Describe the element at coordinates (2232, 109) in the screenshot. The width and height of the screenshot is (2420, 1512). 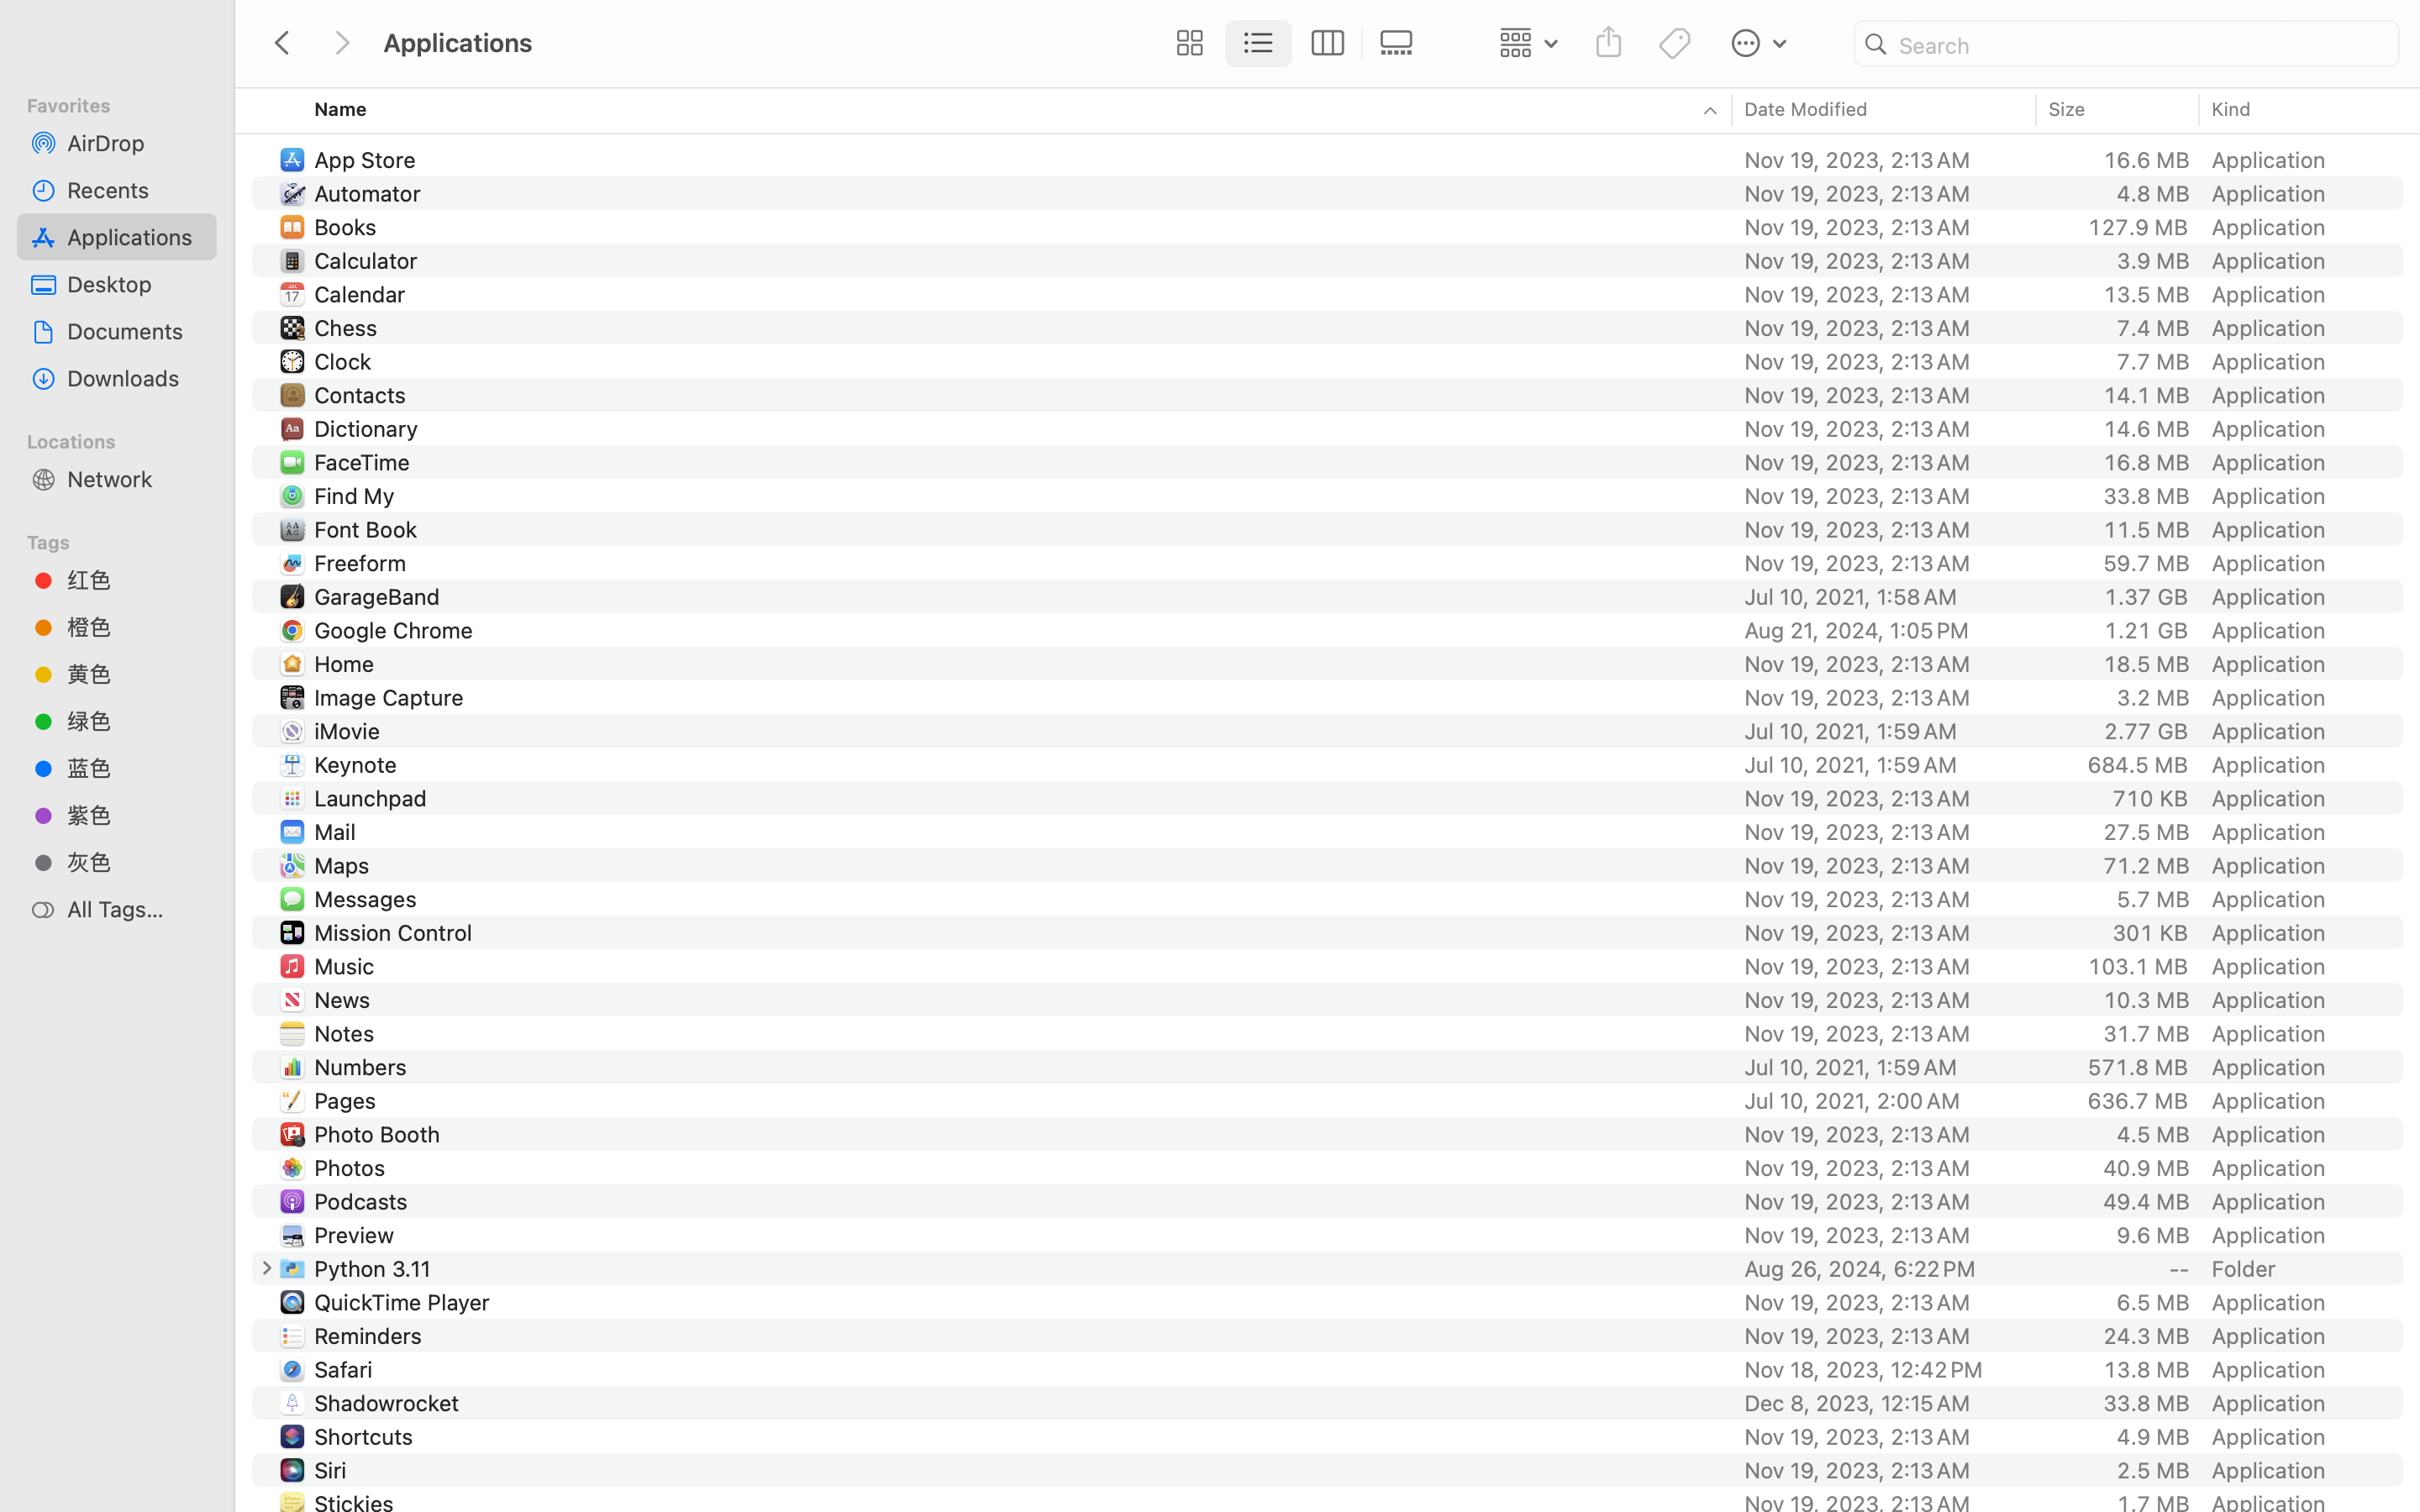
I see `Kind` at that location.